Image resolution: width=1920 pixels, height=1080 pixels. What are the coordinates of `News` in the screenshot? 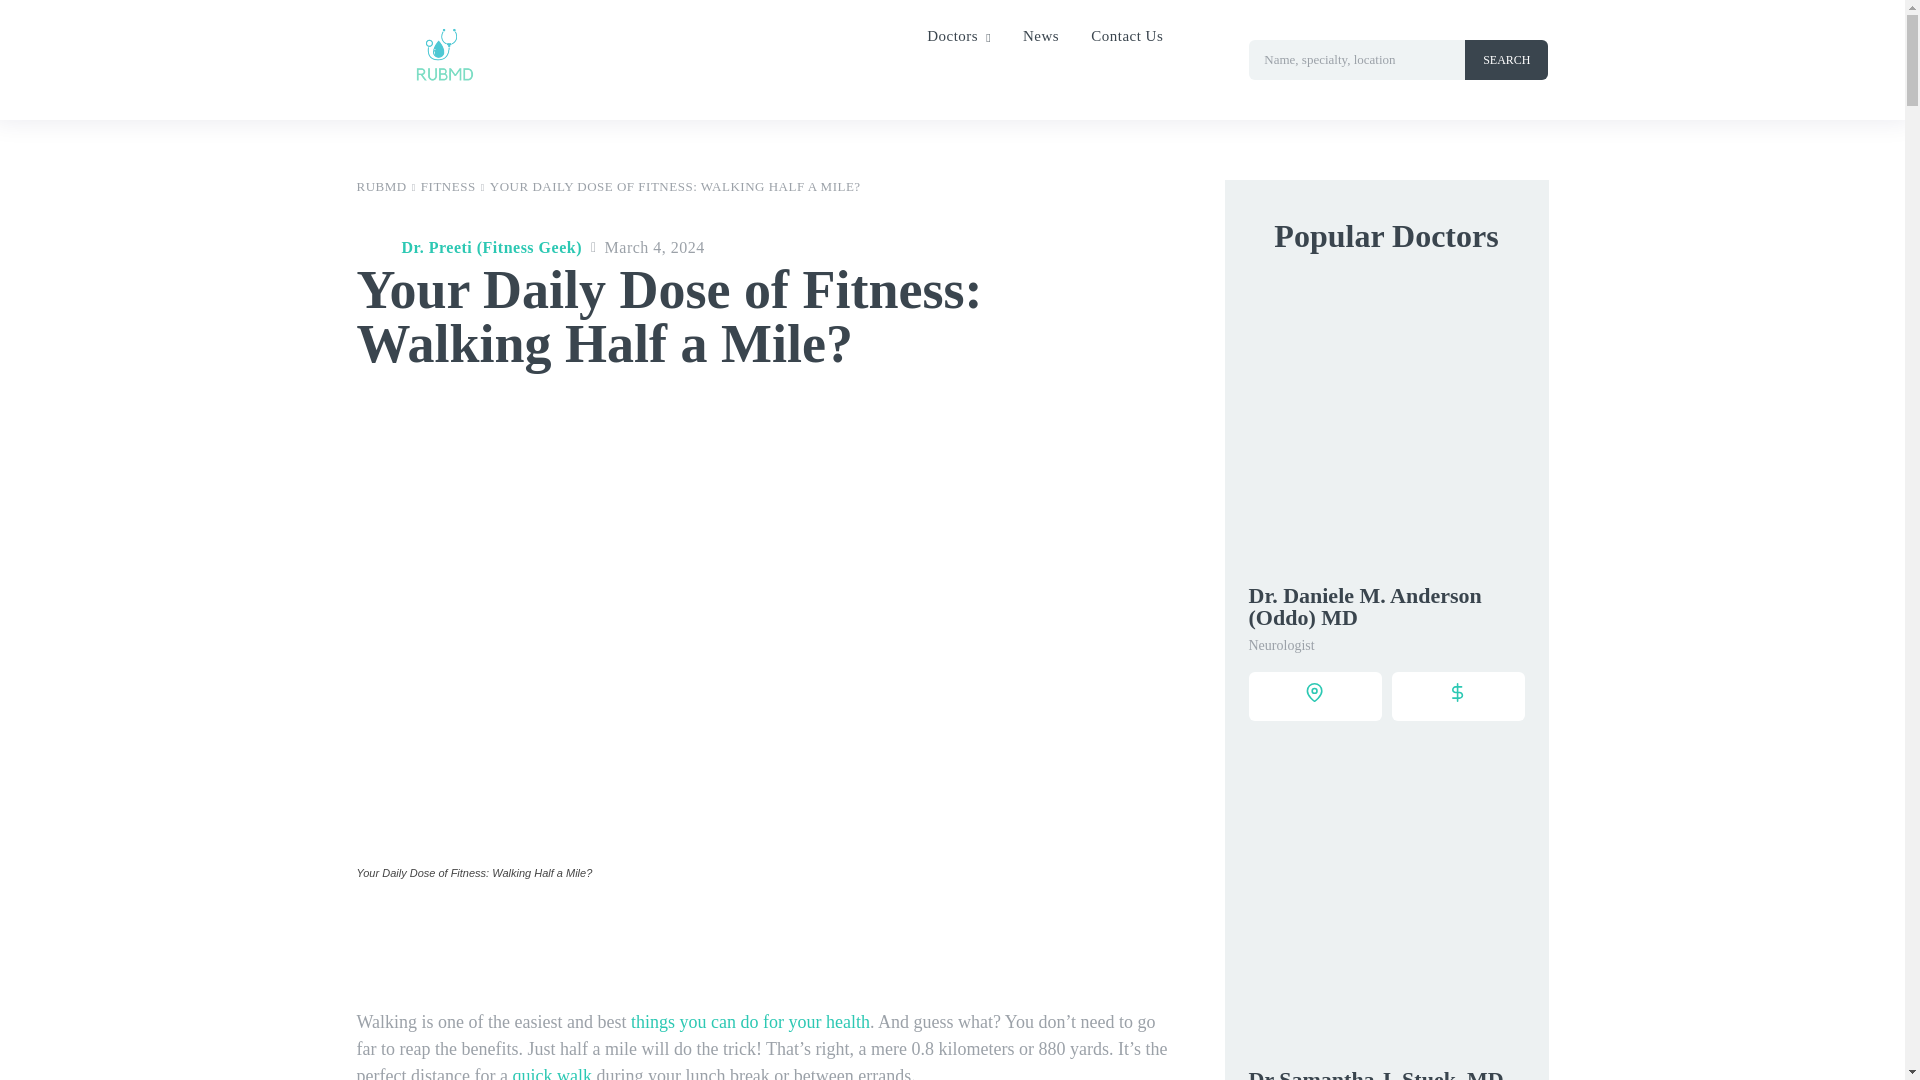 It's located at (1040, 36).